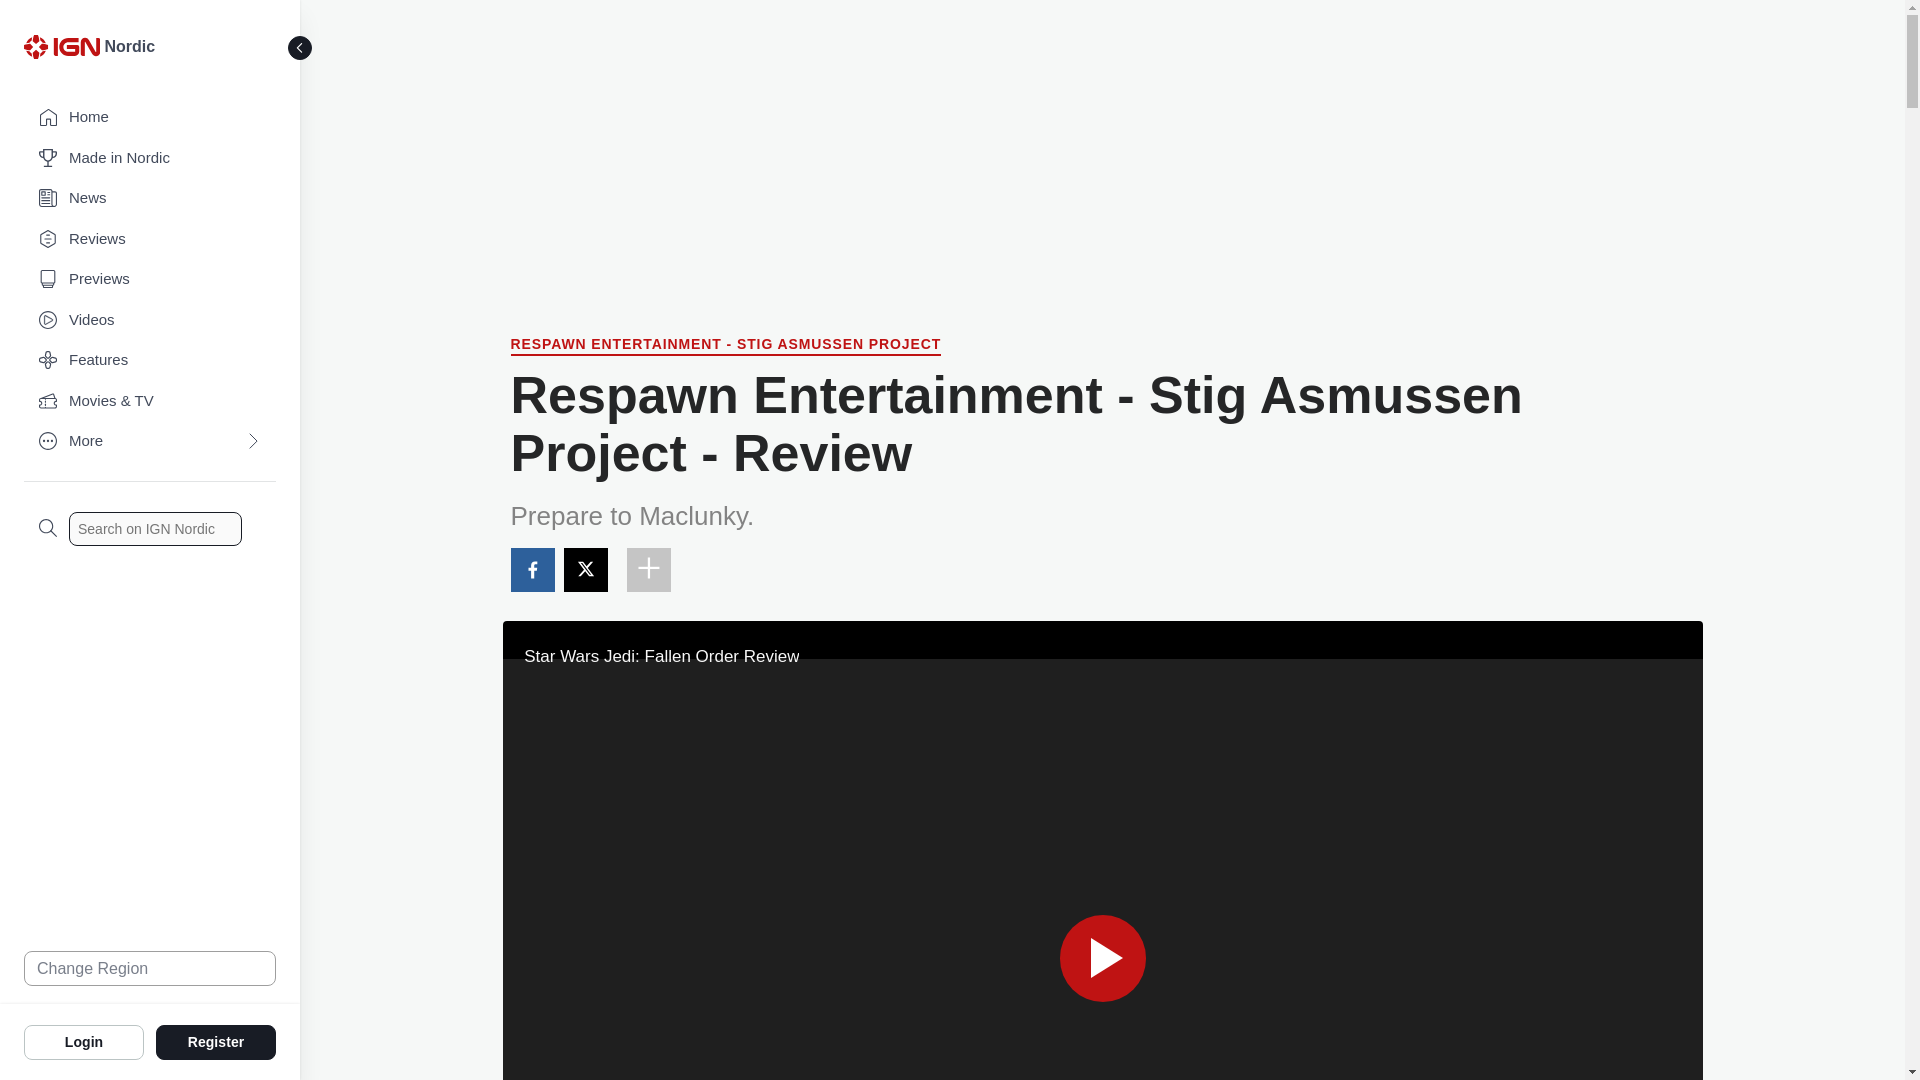 The width and height of the screenshot is (1920, 1080). What do you see at coordinates (300, 48) in the screenshot?
I see `Toggle Sidebar` at bounding box center [300, 48].